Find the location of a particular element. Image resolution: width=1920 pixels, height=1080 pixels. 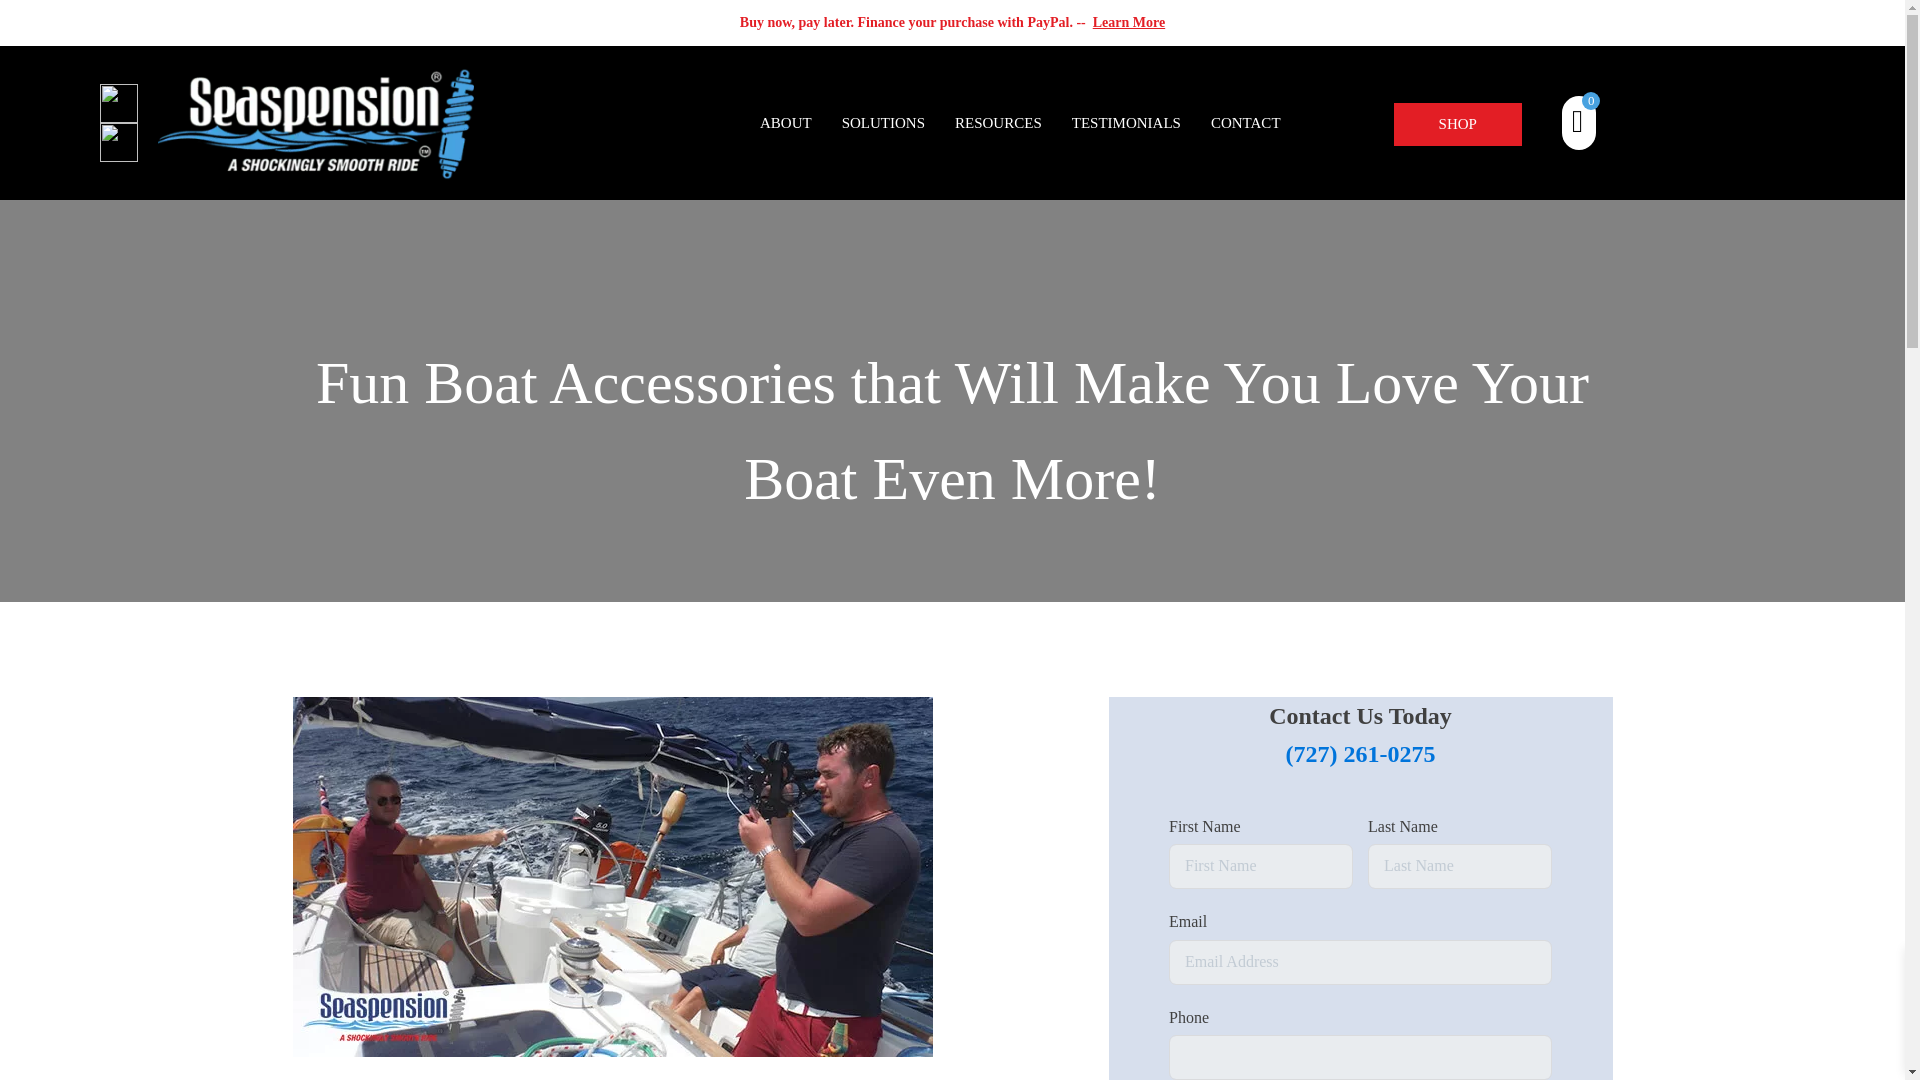

TESTIMONIALS is located at coordinates (1126, 123).